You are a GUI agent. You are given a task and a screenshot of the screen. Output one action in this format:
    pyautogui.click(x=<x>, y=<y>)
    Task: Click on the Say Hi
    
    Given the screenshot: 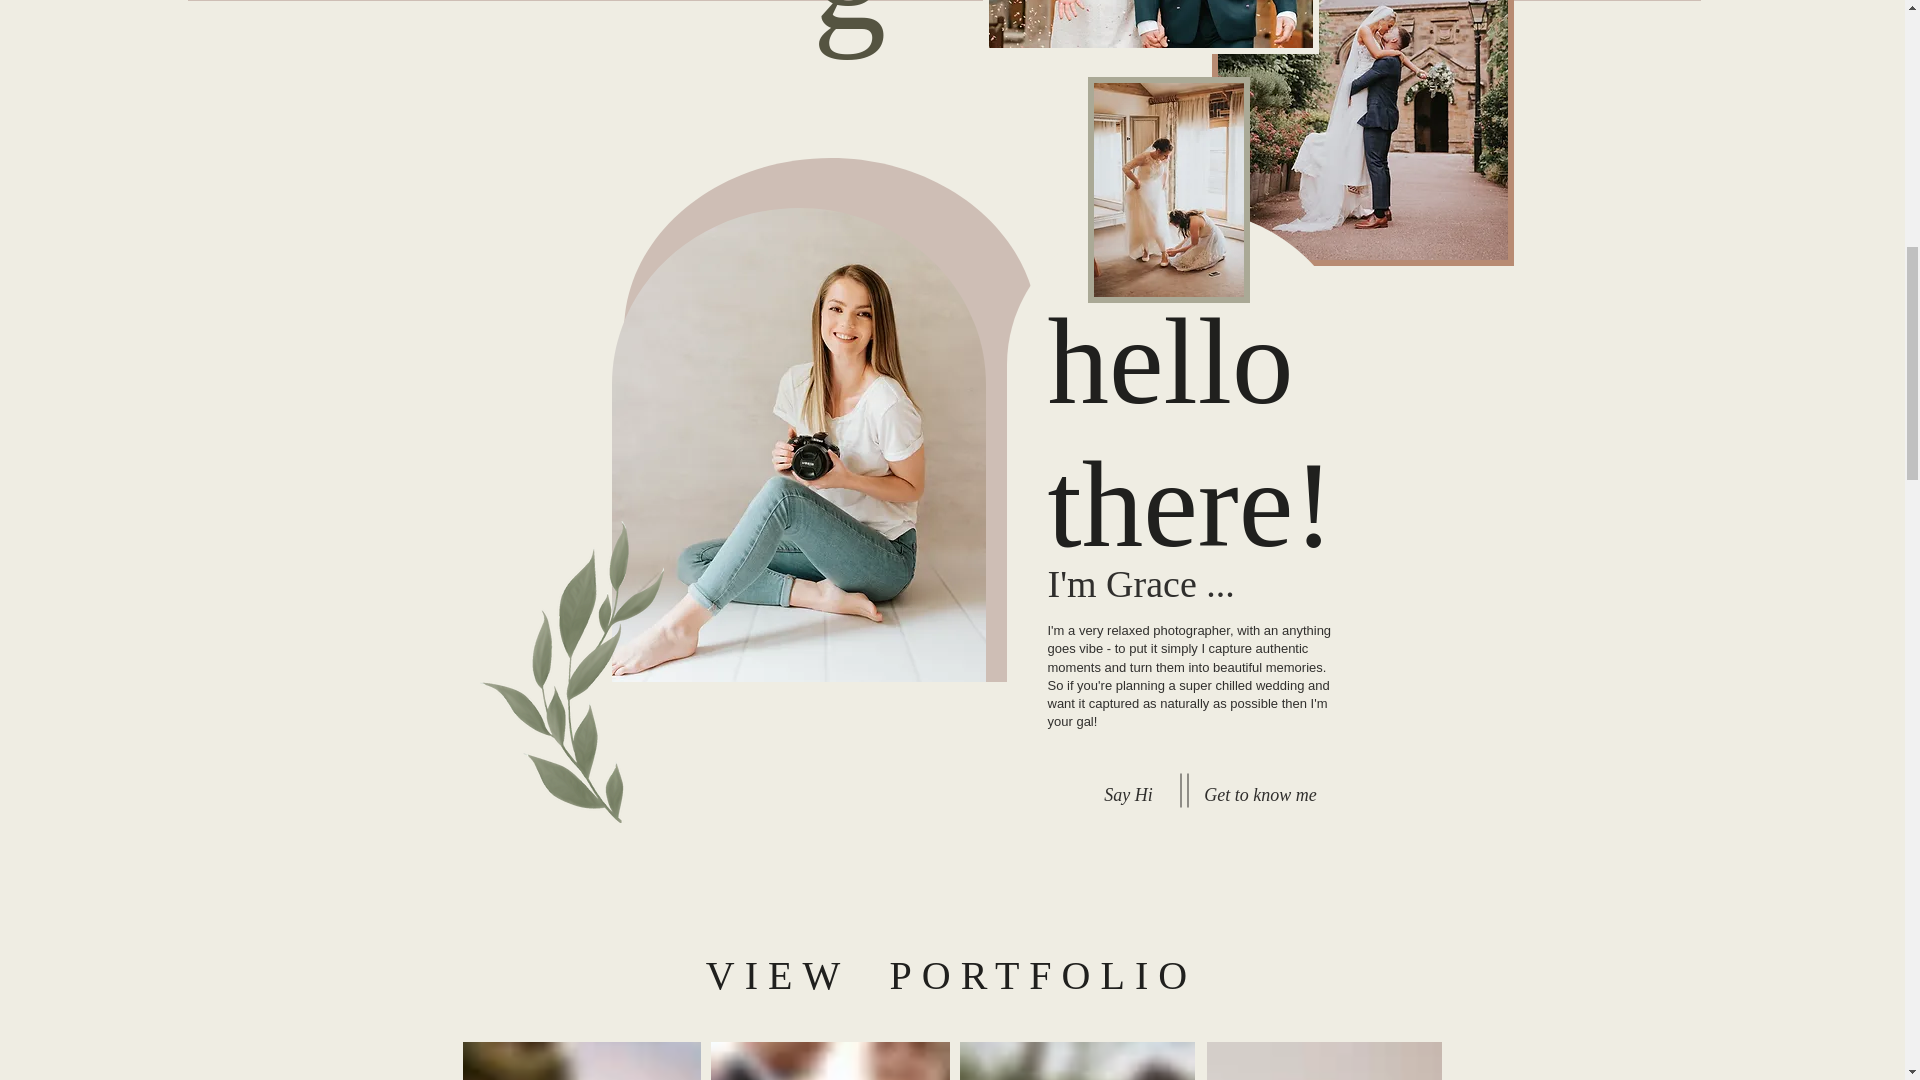 What is the action you would take?
    pyautogui.click(x=1128, y=795)
    